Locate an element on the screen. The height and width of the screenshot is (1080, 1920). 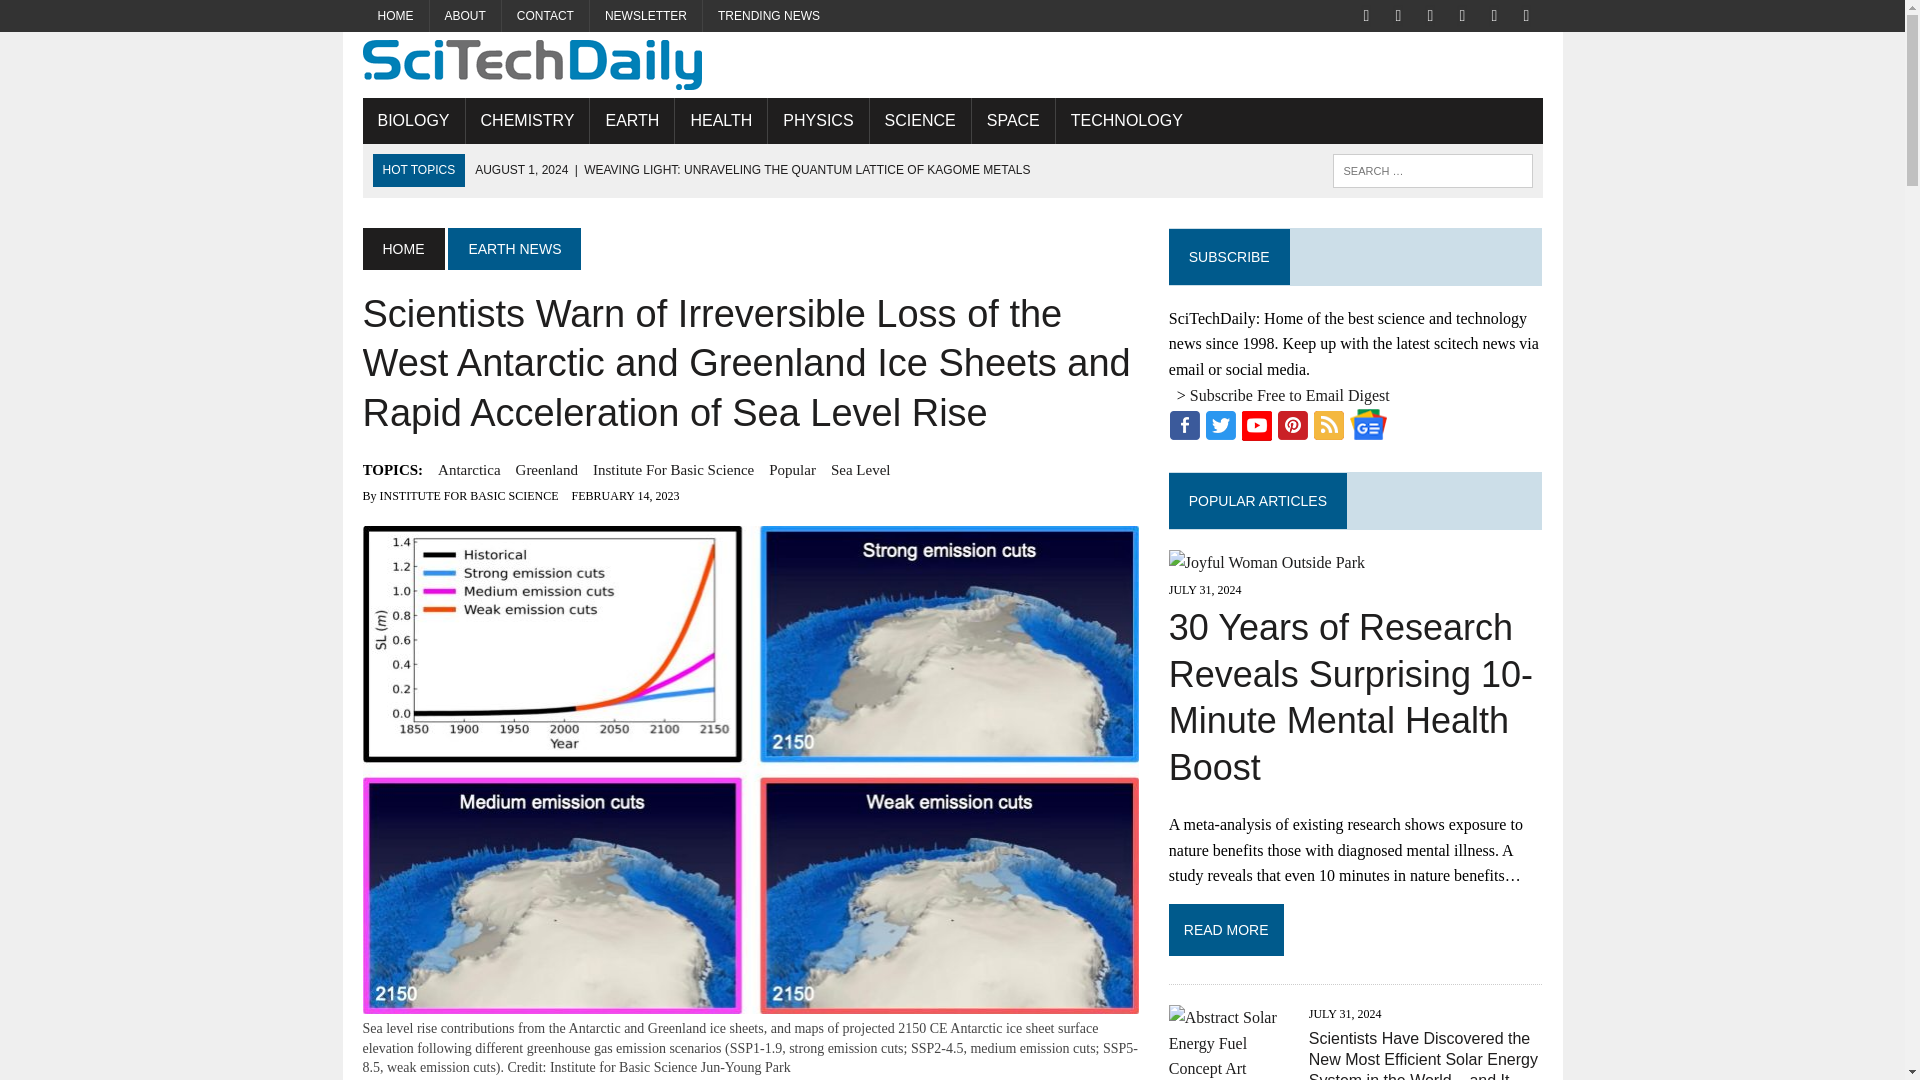
TECHNOLOGY is located at coordinates (1127, 120).